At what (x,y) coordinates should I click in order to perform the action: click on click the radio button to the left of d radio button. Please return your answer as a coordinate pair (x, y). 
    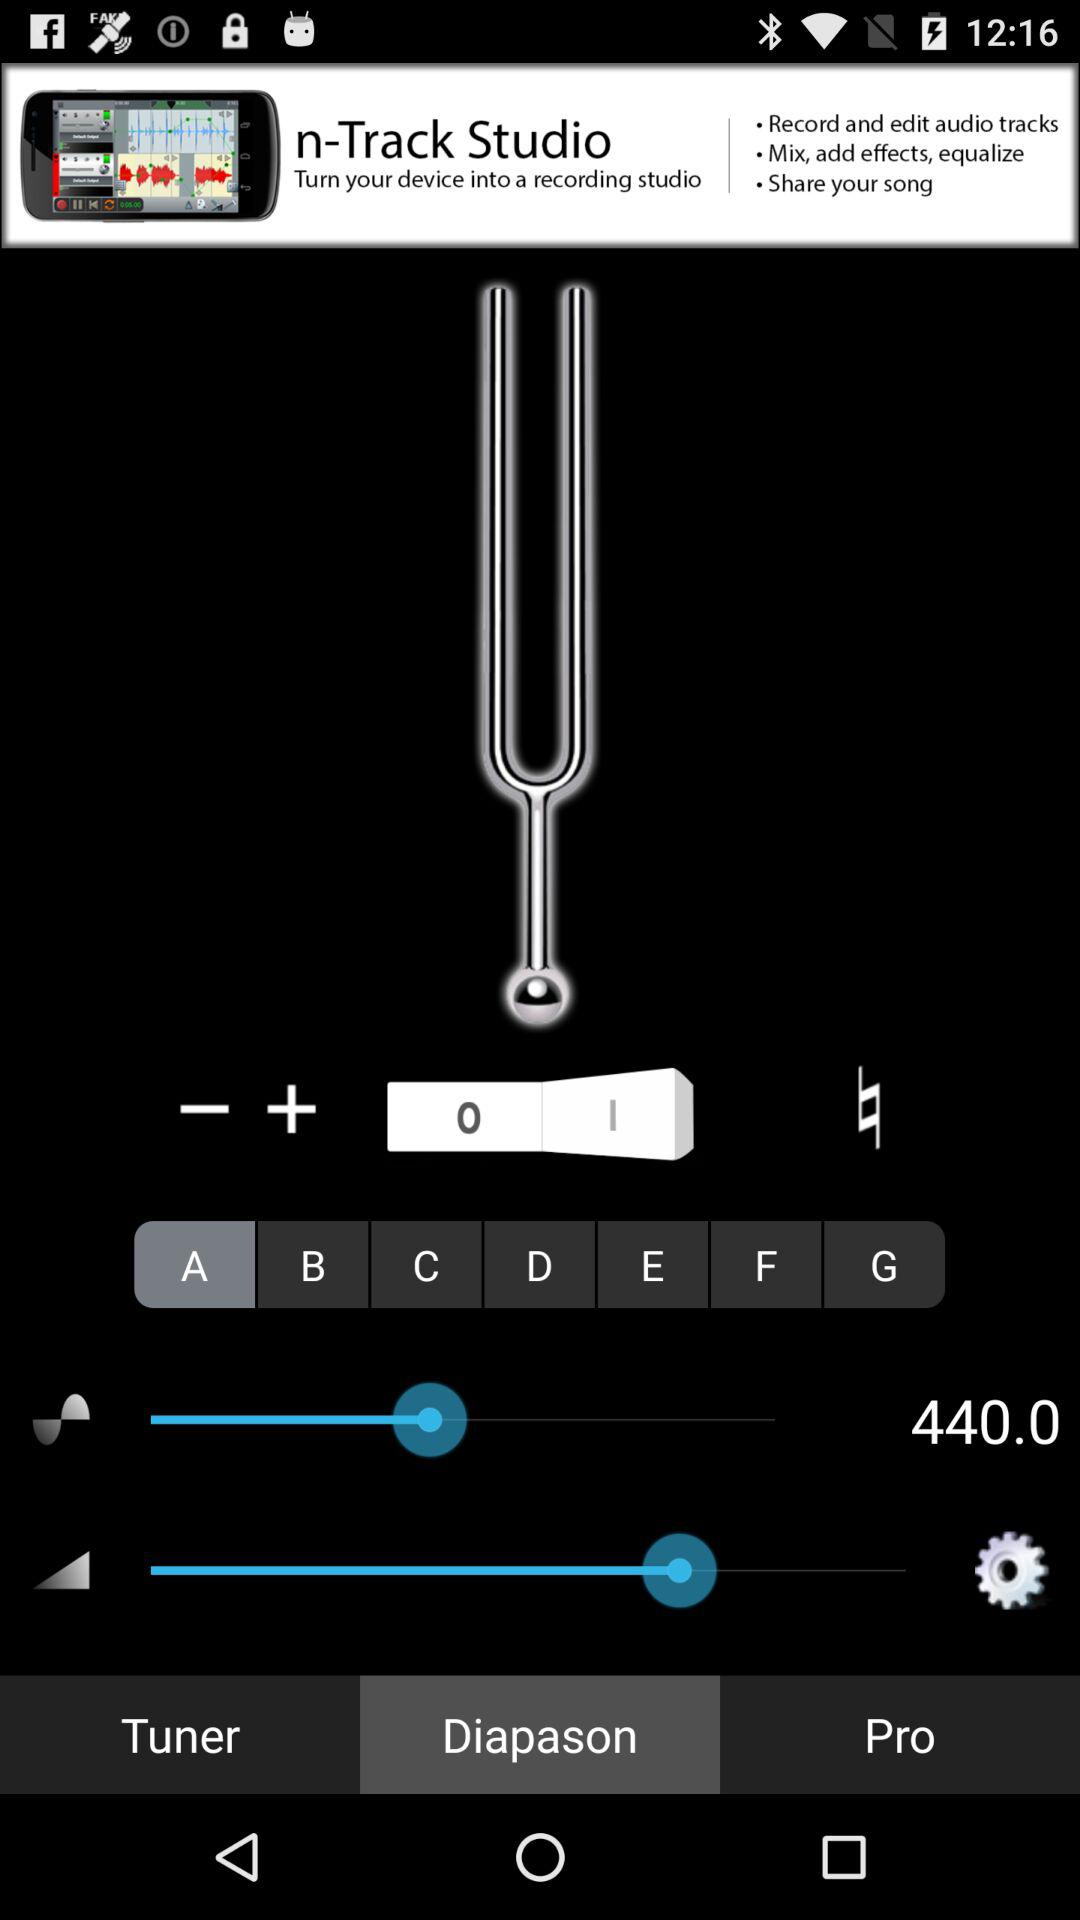
    Looking at the image, I should click on (426, 1264).